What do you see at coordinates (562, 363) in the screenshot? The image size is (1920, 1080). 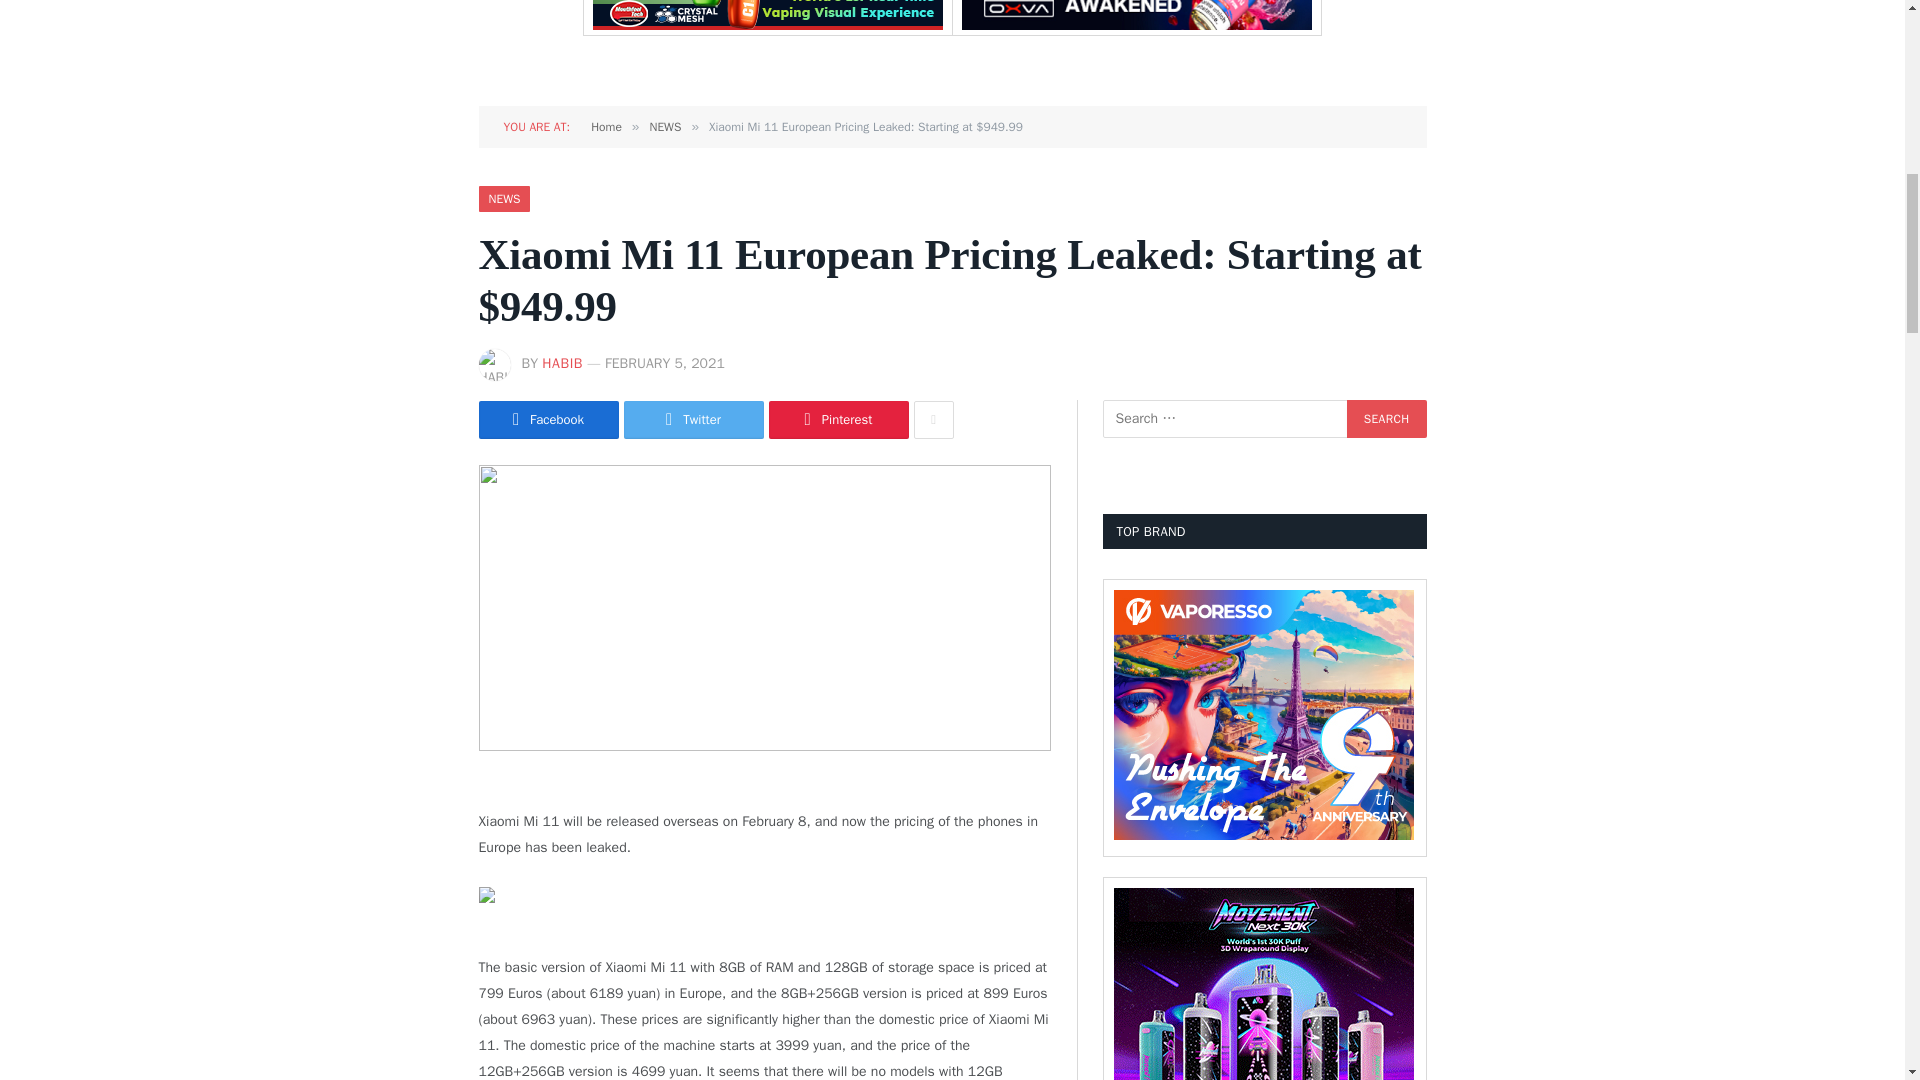 I see `Posts by Habib` at bounding box center [562, 363].